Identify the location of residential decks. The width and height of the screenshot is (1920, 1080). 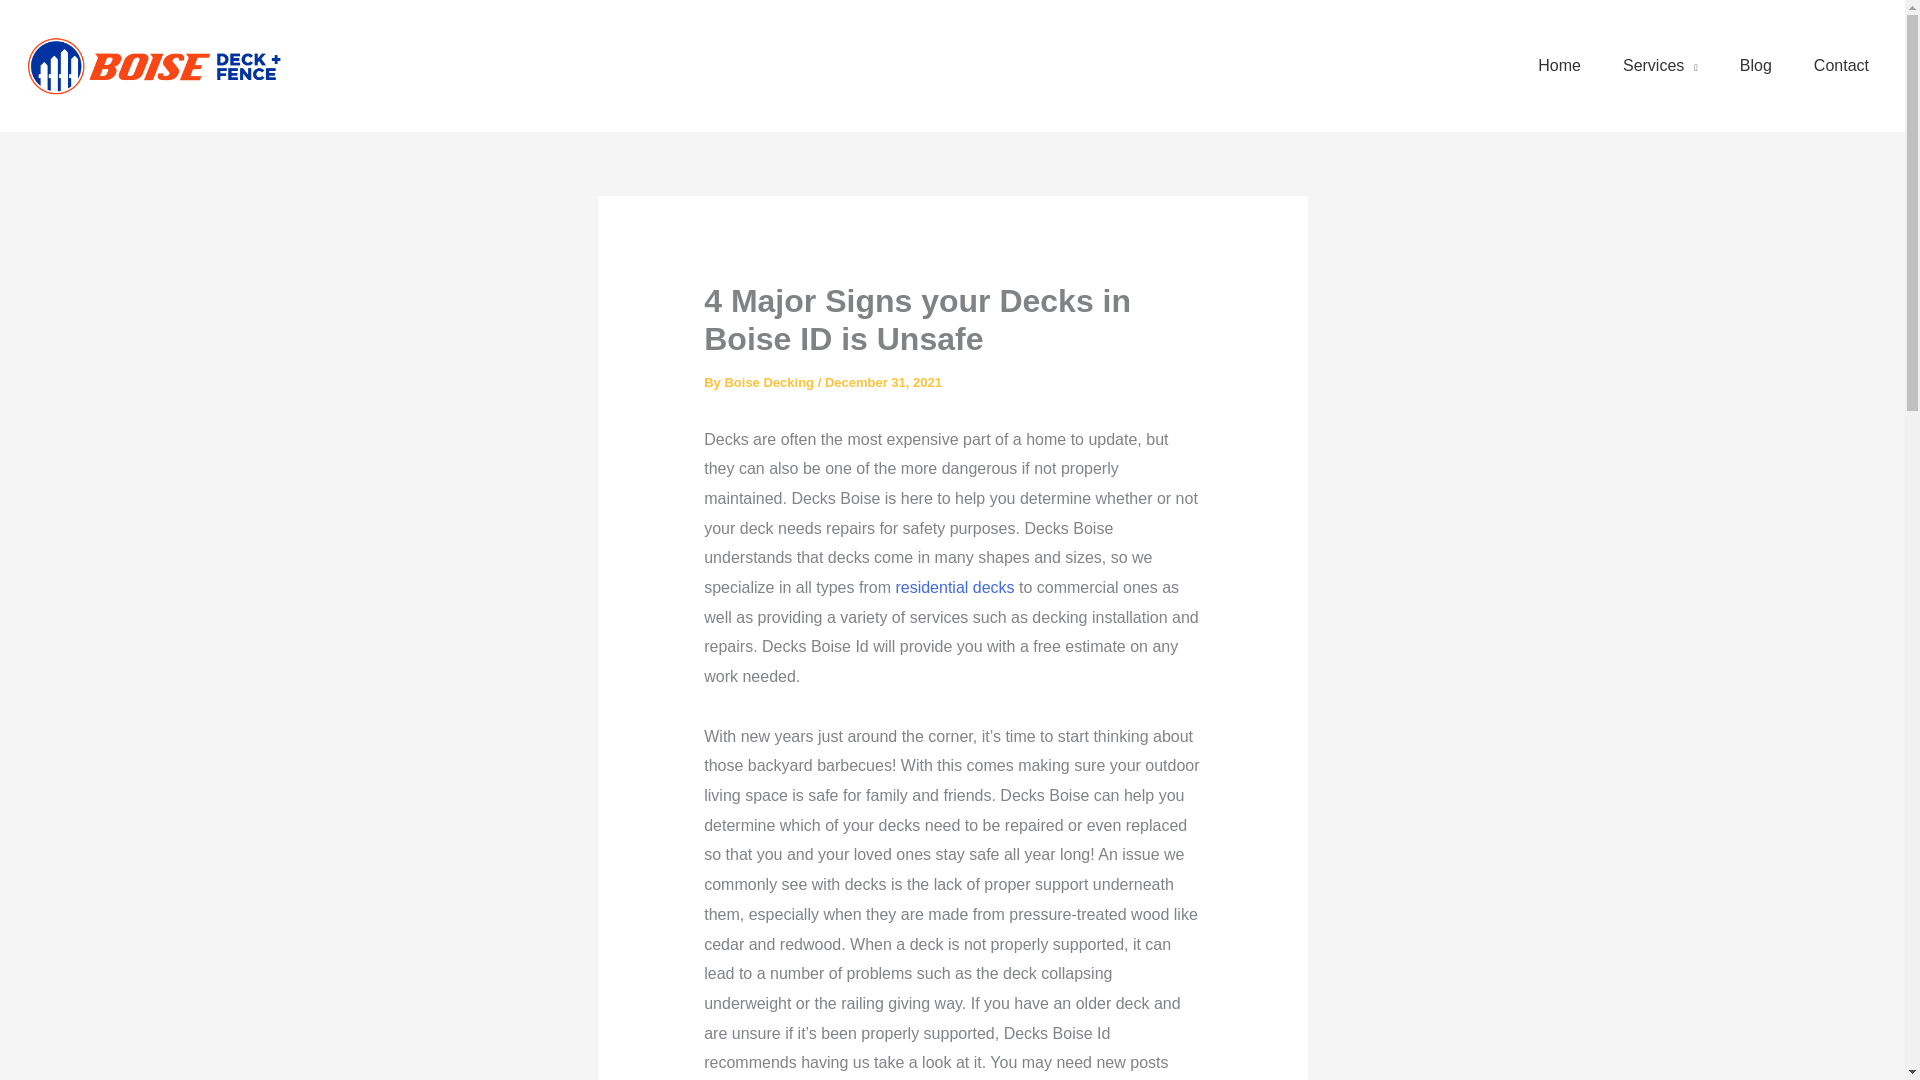
(954, 587).